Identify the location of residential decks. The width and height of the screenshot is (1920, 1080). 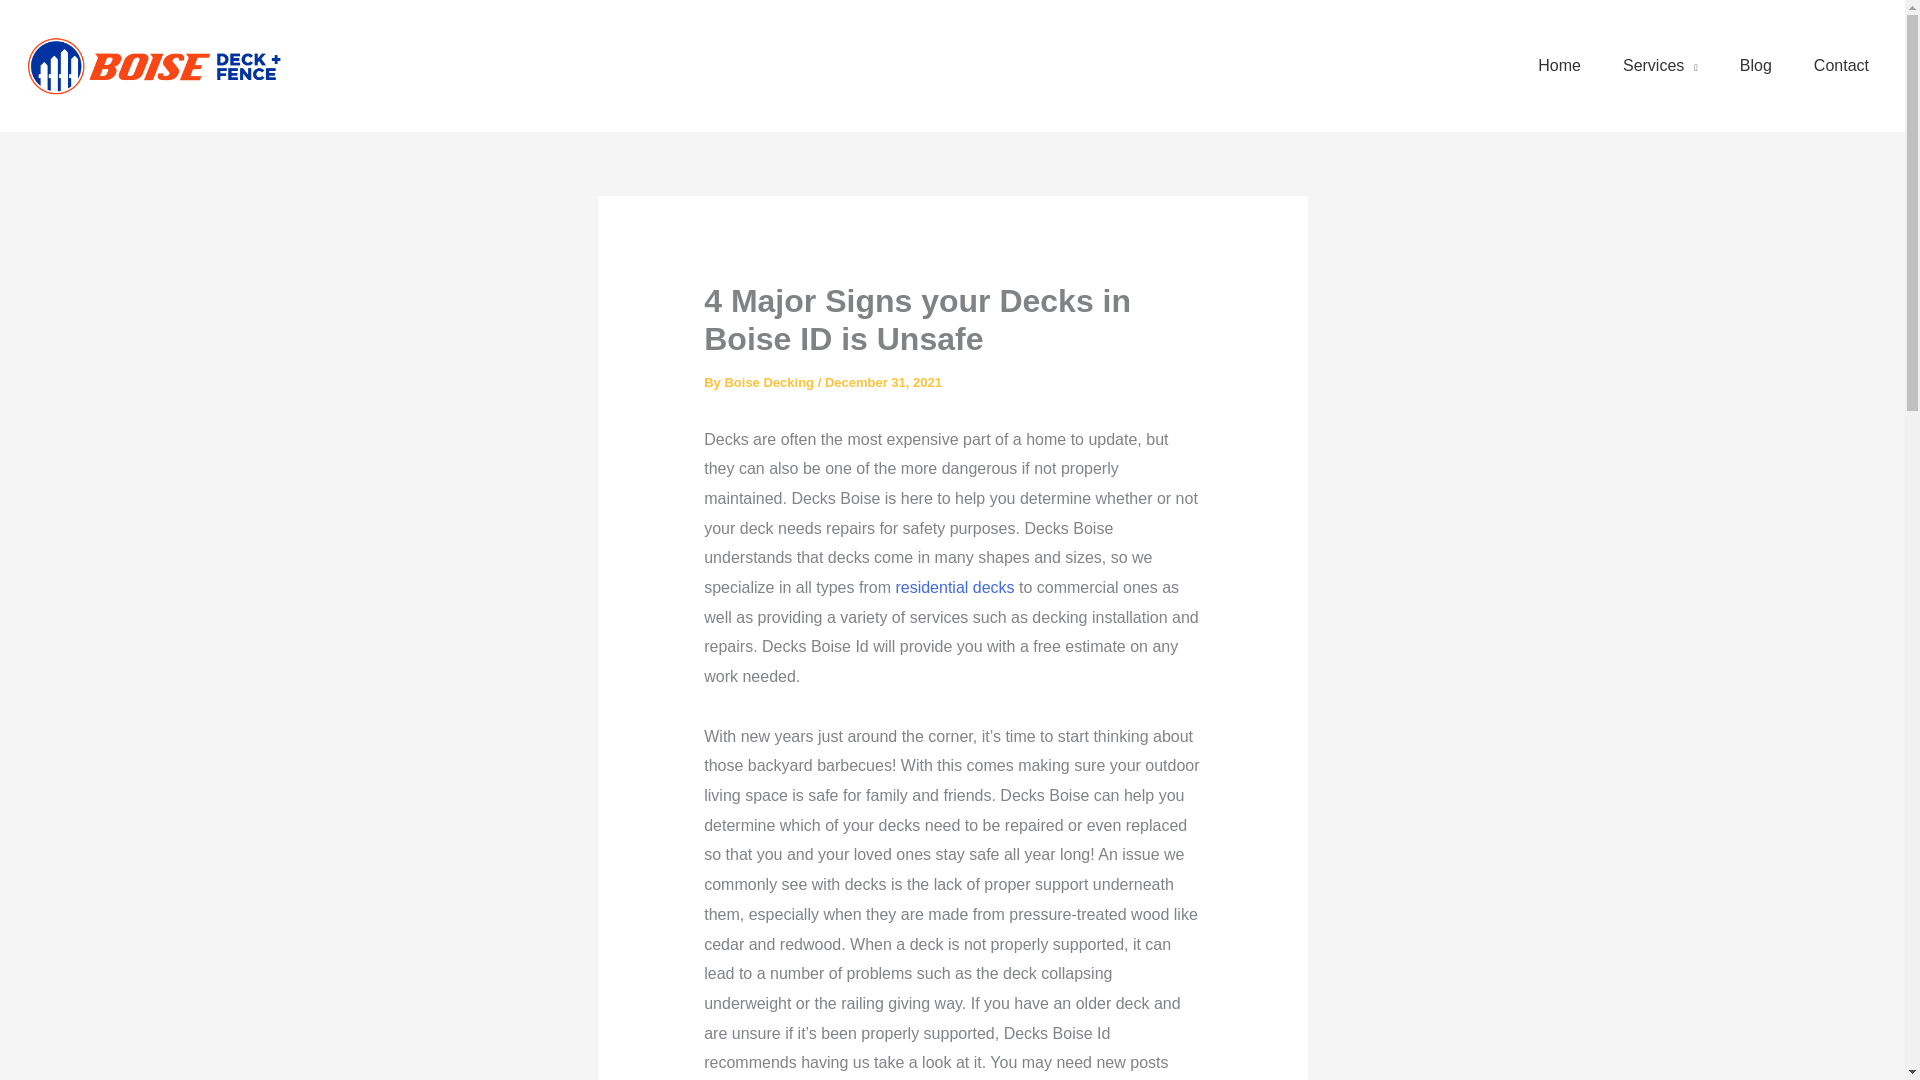
(954, 587).